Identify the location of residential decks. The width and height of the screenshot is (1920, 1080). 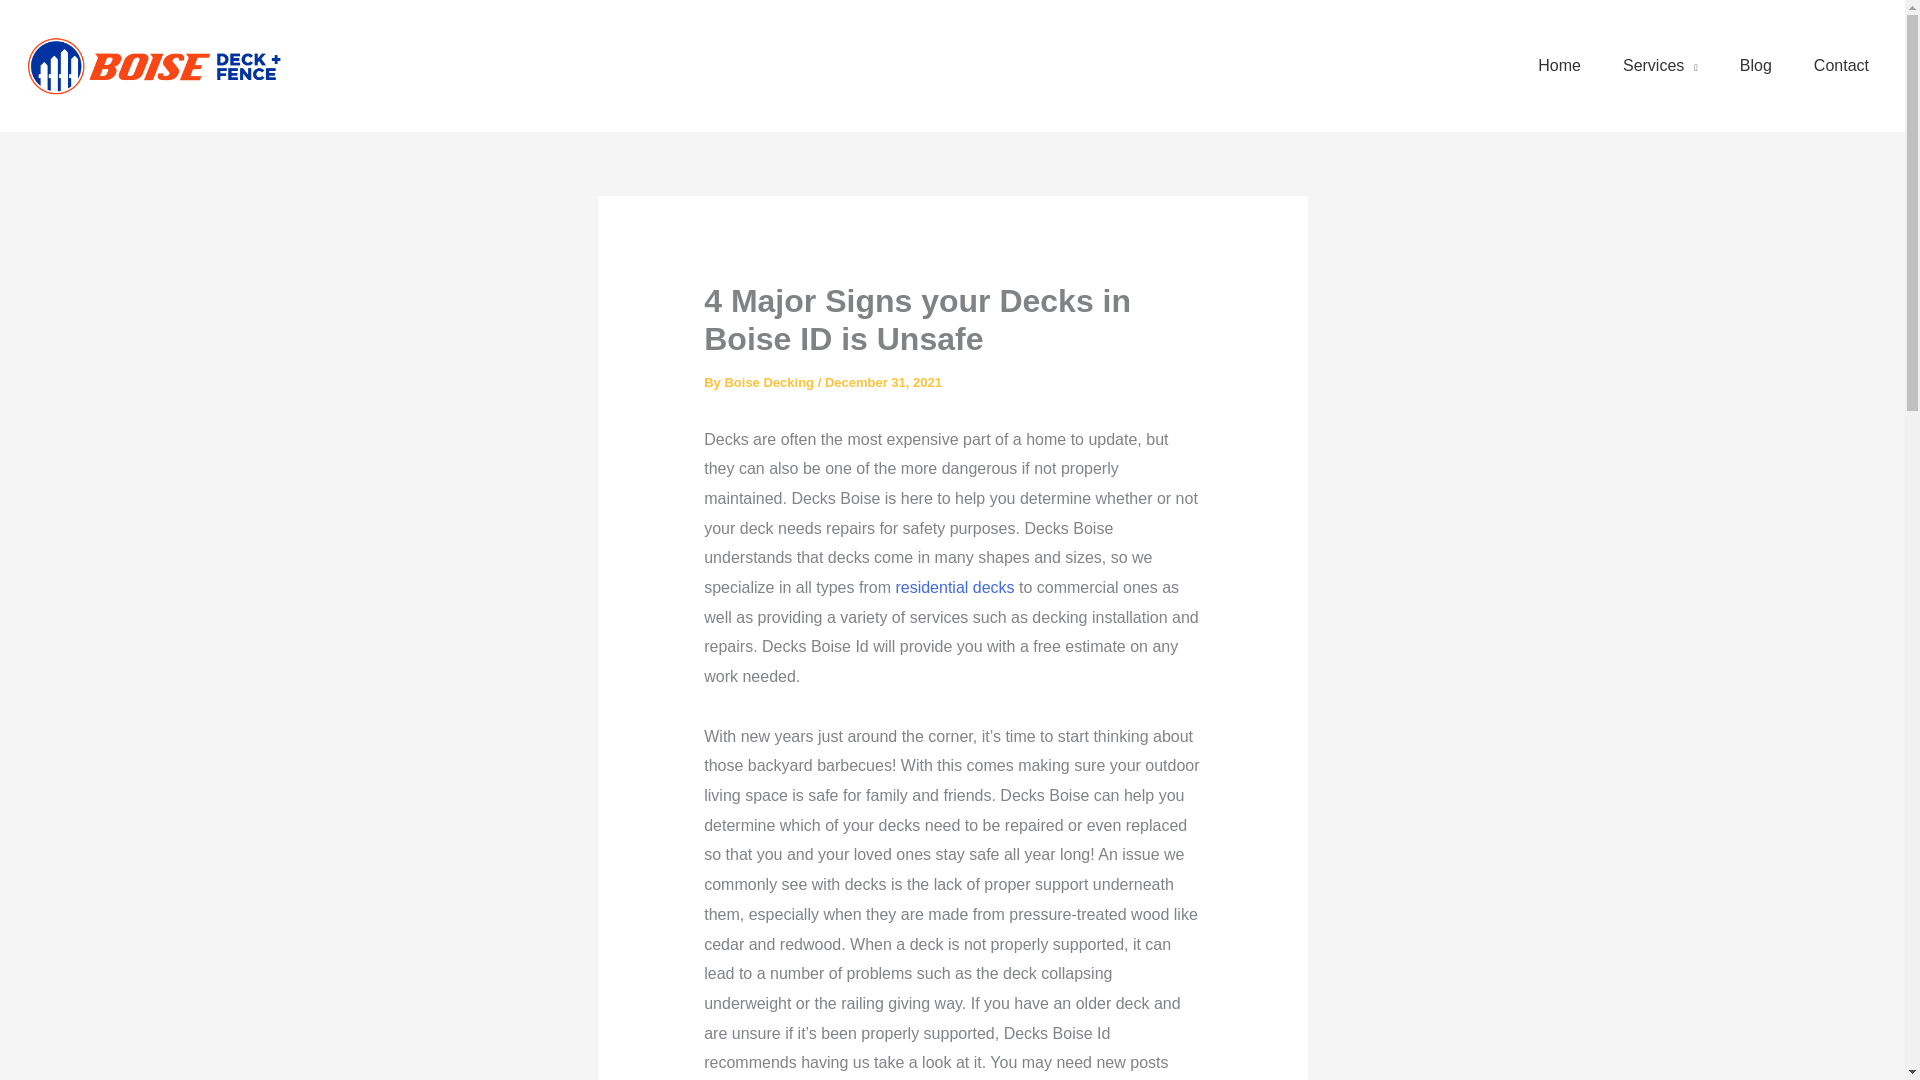
(954, 587).